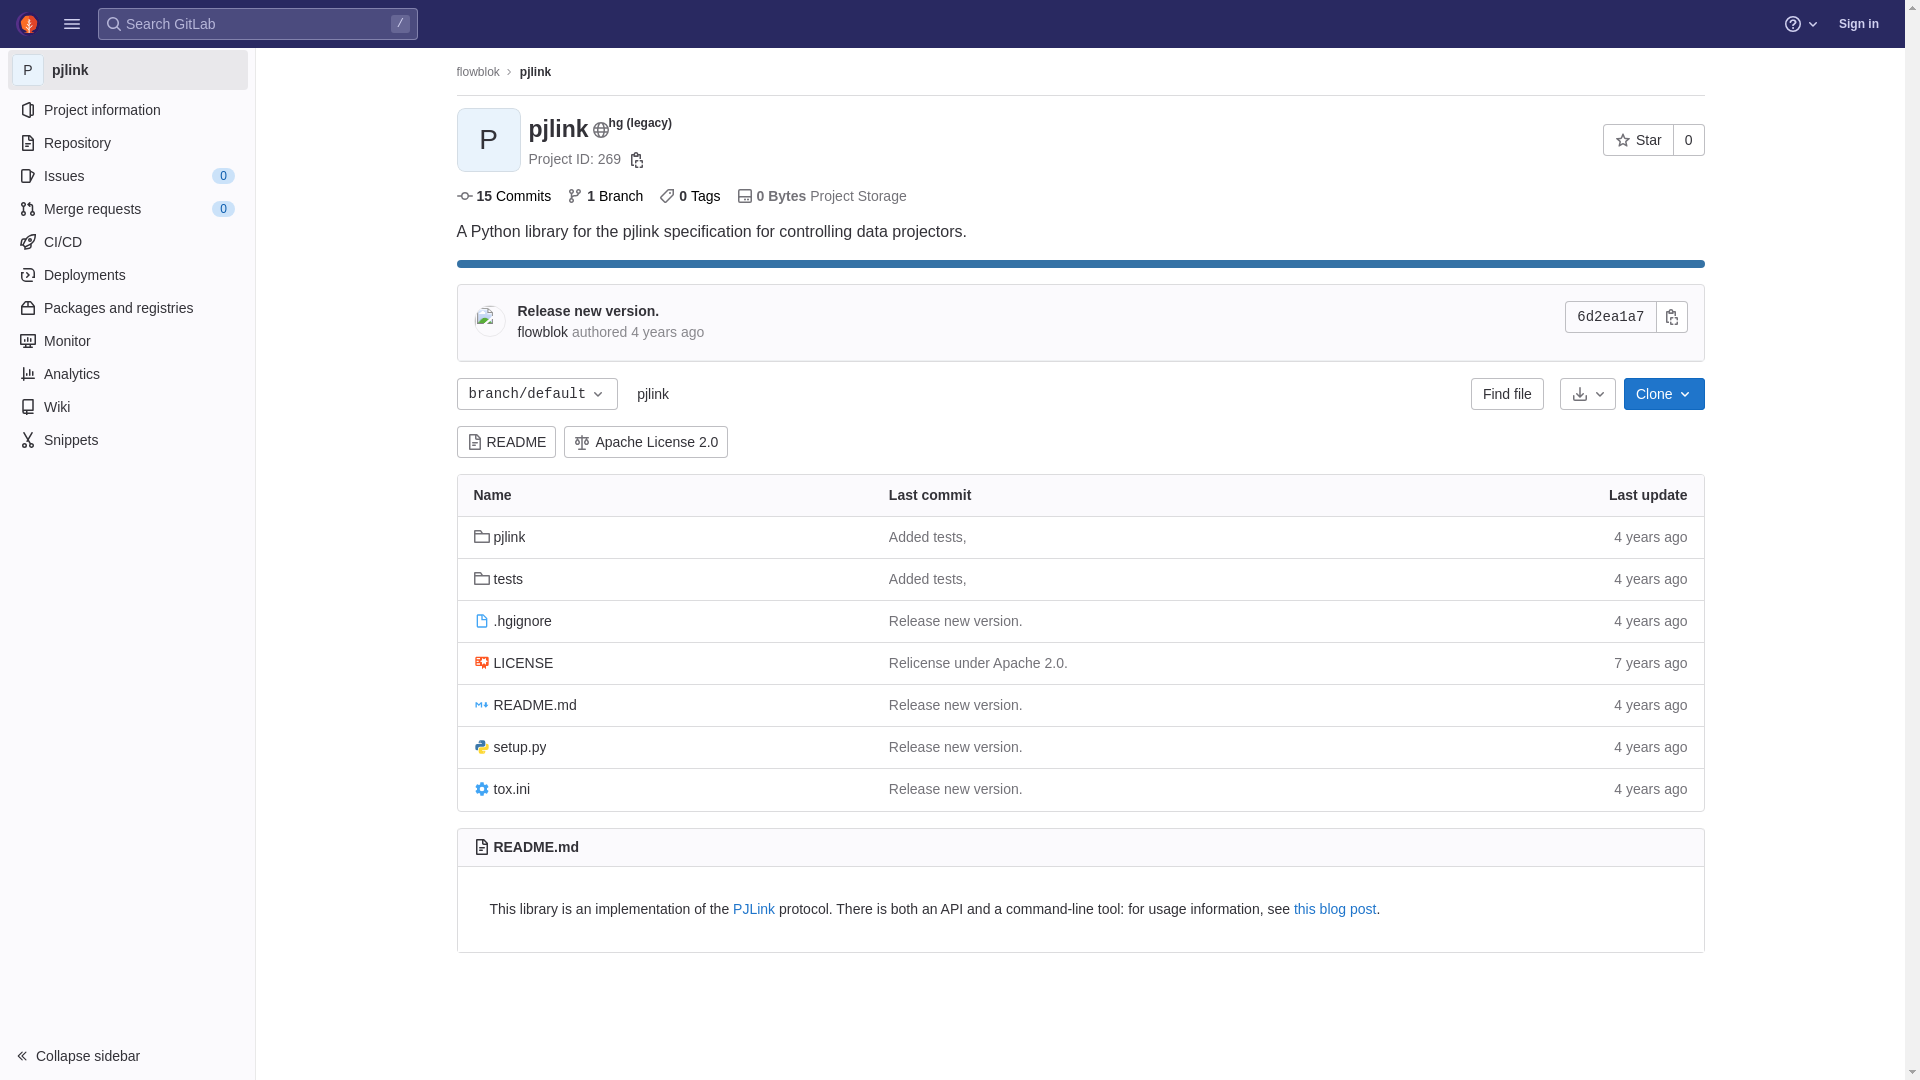  Describe the element at coordinates (956, 748) in the screenshot. I see `Release new version.` at that location.